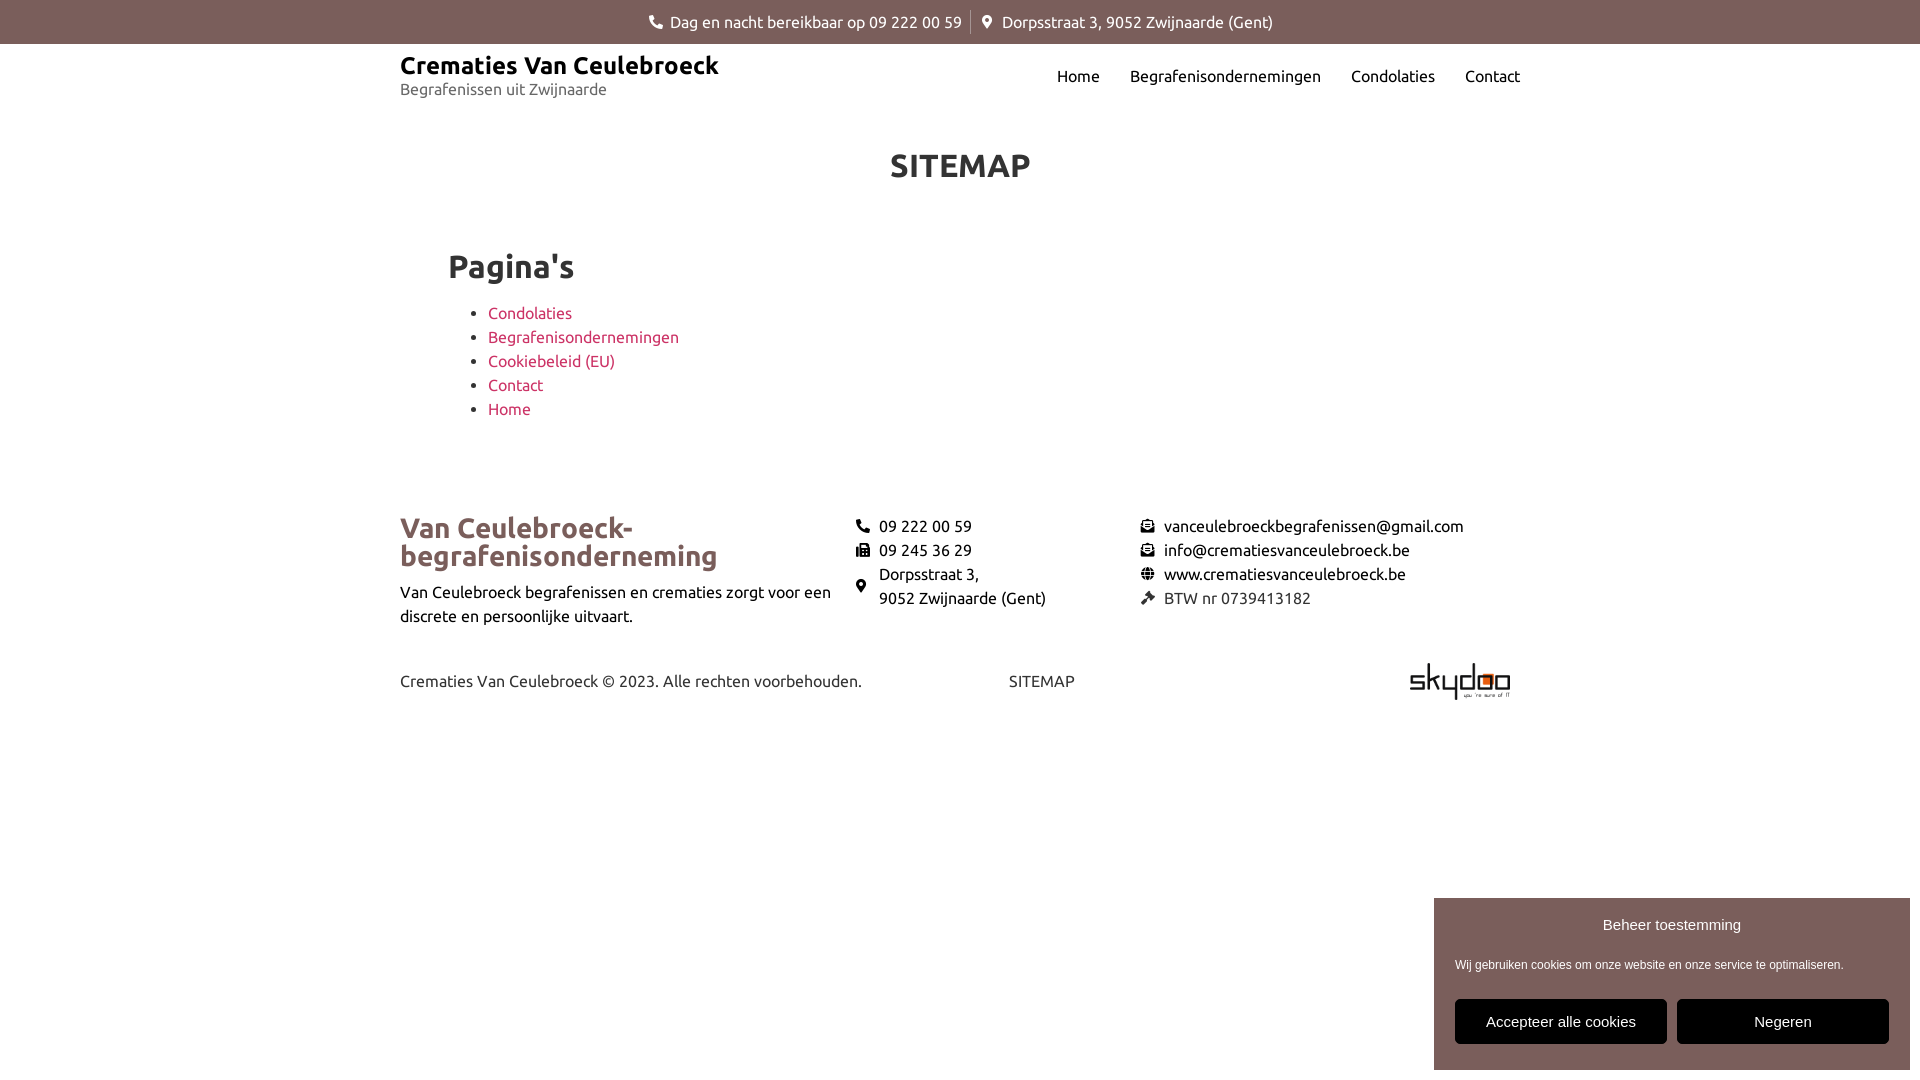 The height and width of the screenshot is (1080, 1920). Describe the element at coordinates (552, 361) in the screenshot. I see `Cookiebeleid (EU)` at that location.